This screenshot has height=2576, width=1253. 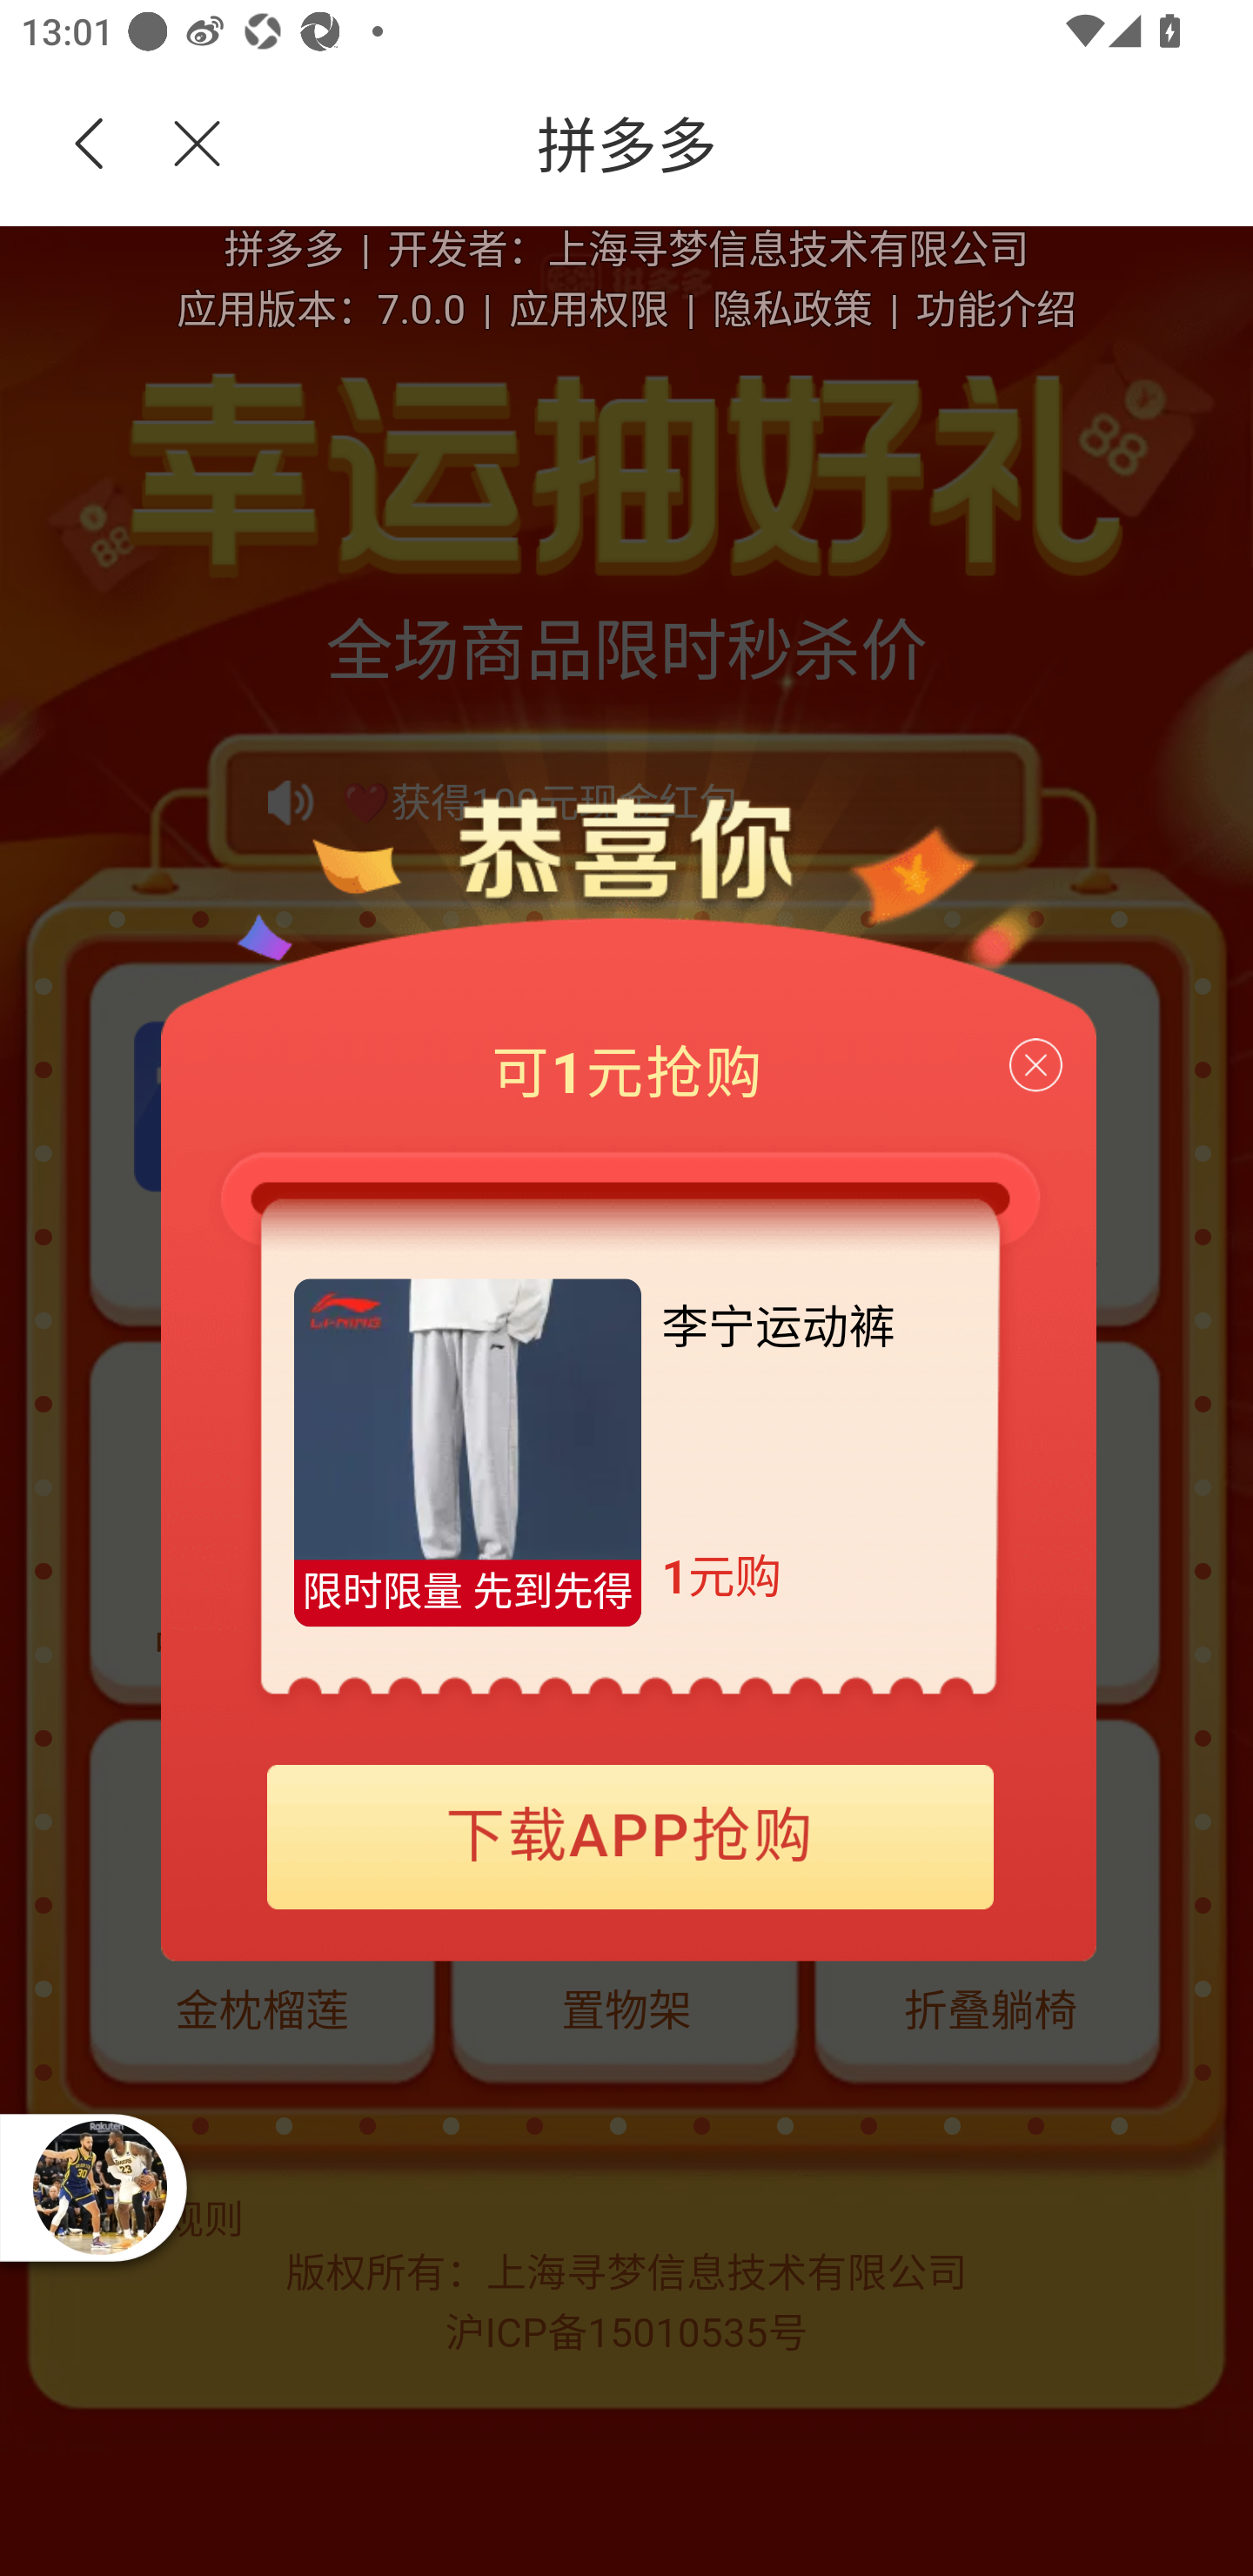 I want to click on , so click(x=179, y=144).